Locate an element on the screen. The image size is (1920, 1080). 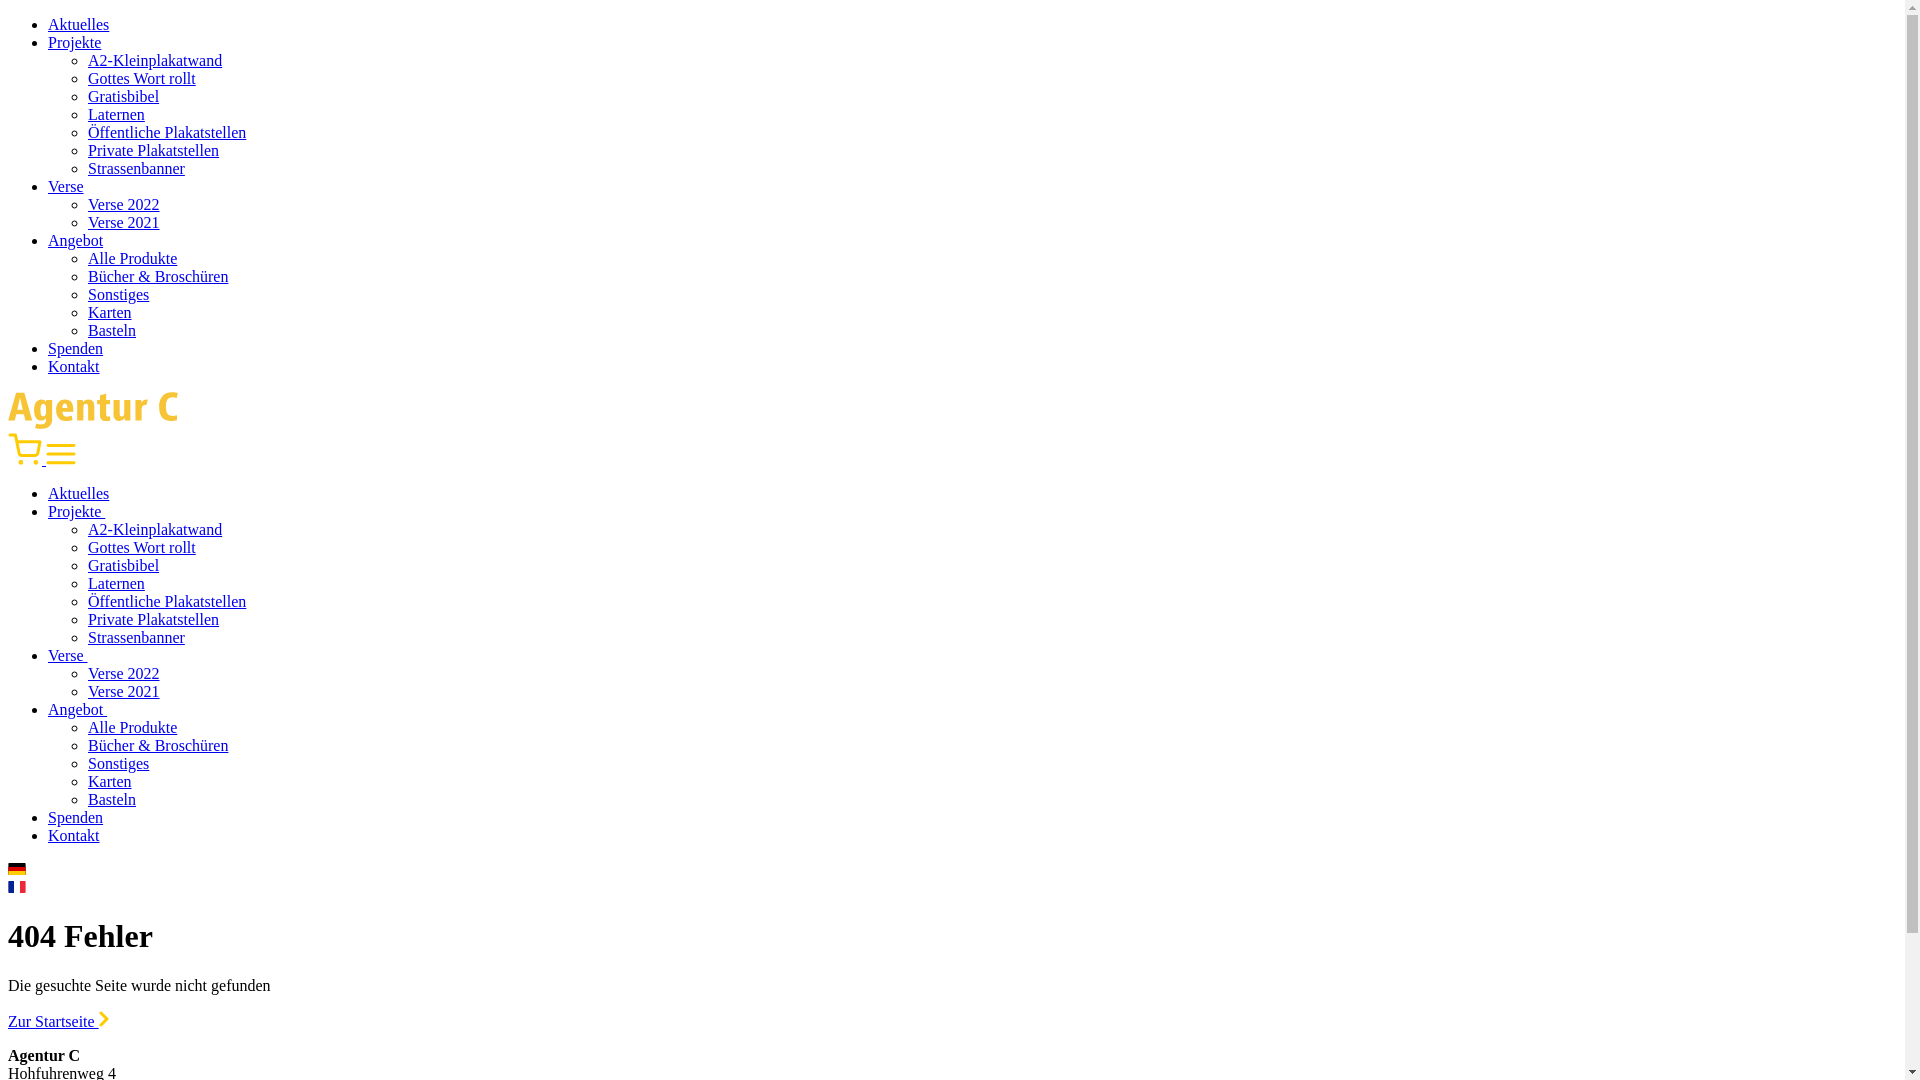
Verse 2021 is located at coordinates (124, 222).